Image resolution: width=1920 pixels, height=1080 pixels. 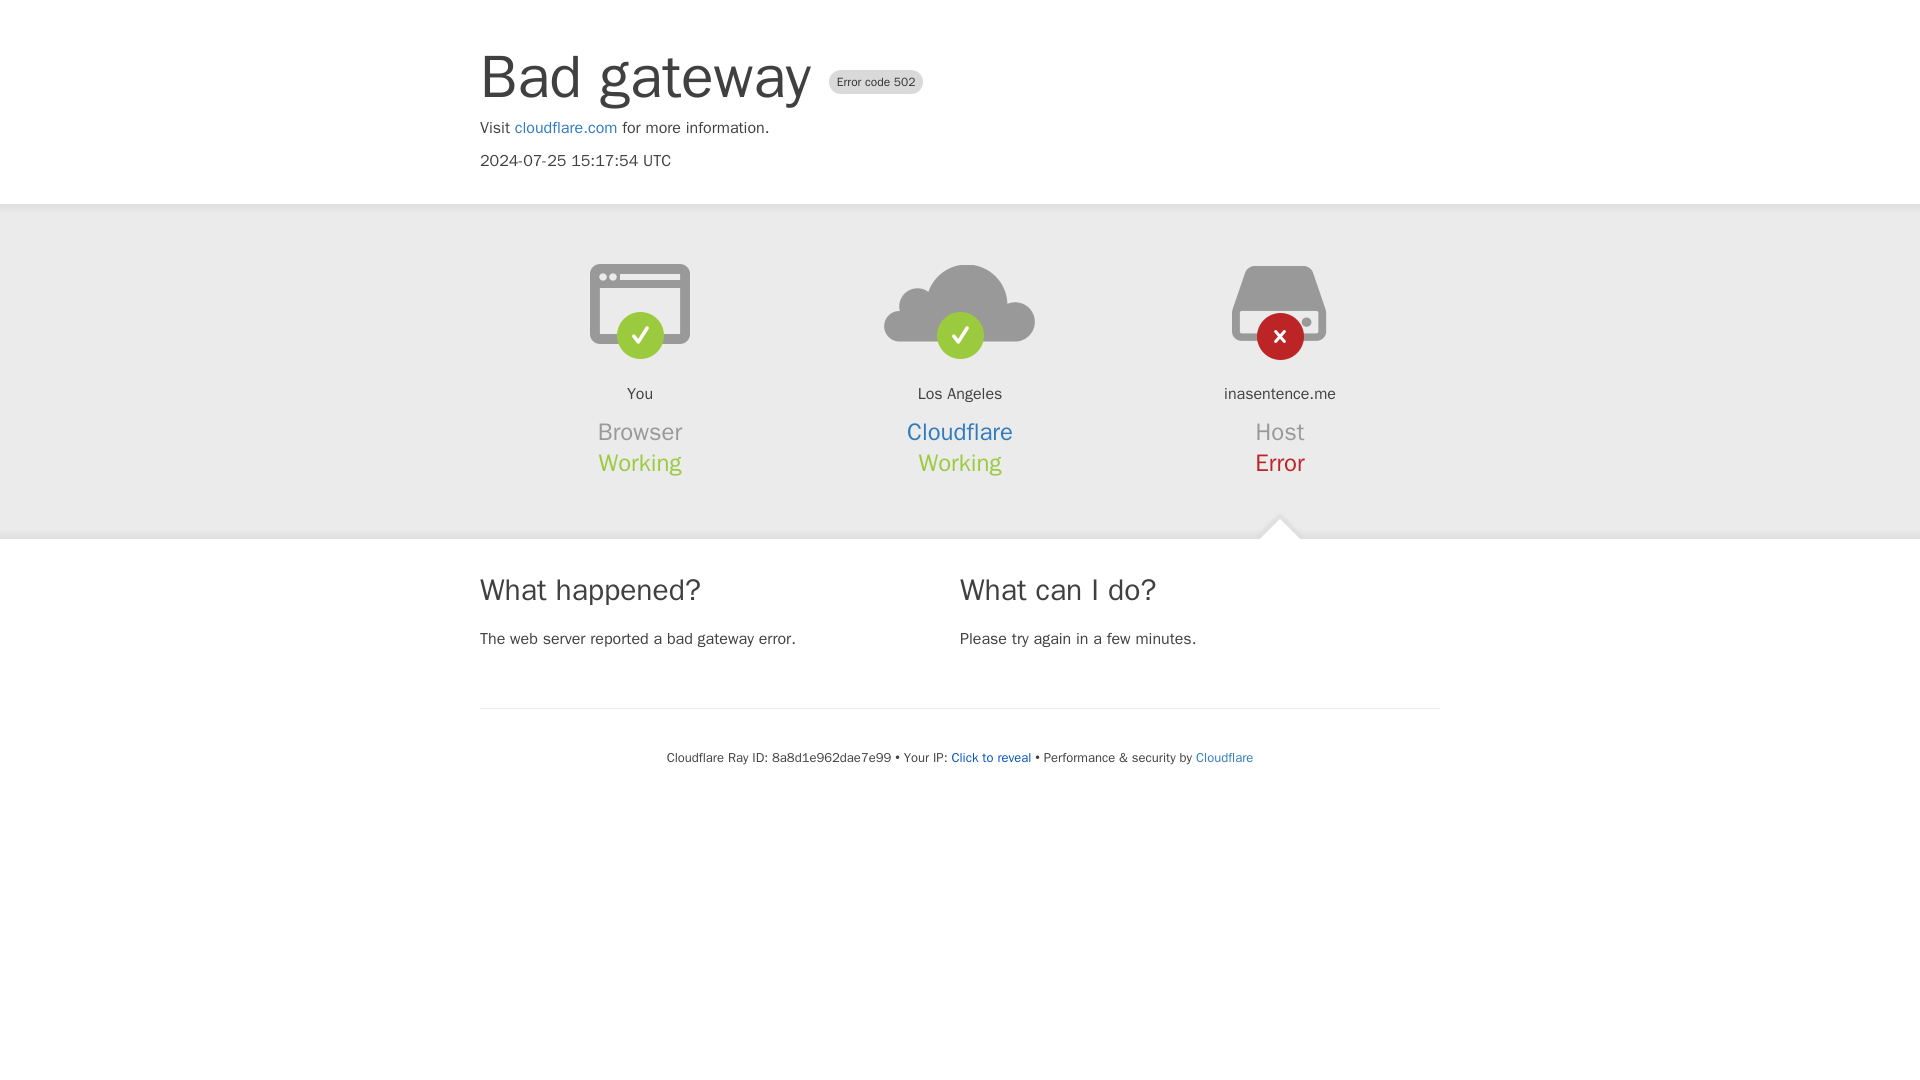 What do you see at coordinates (1224, 757) in the screenshot?
I see `Cloudflare` at bounding box center [1224, 757].